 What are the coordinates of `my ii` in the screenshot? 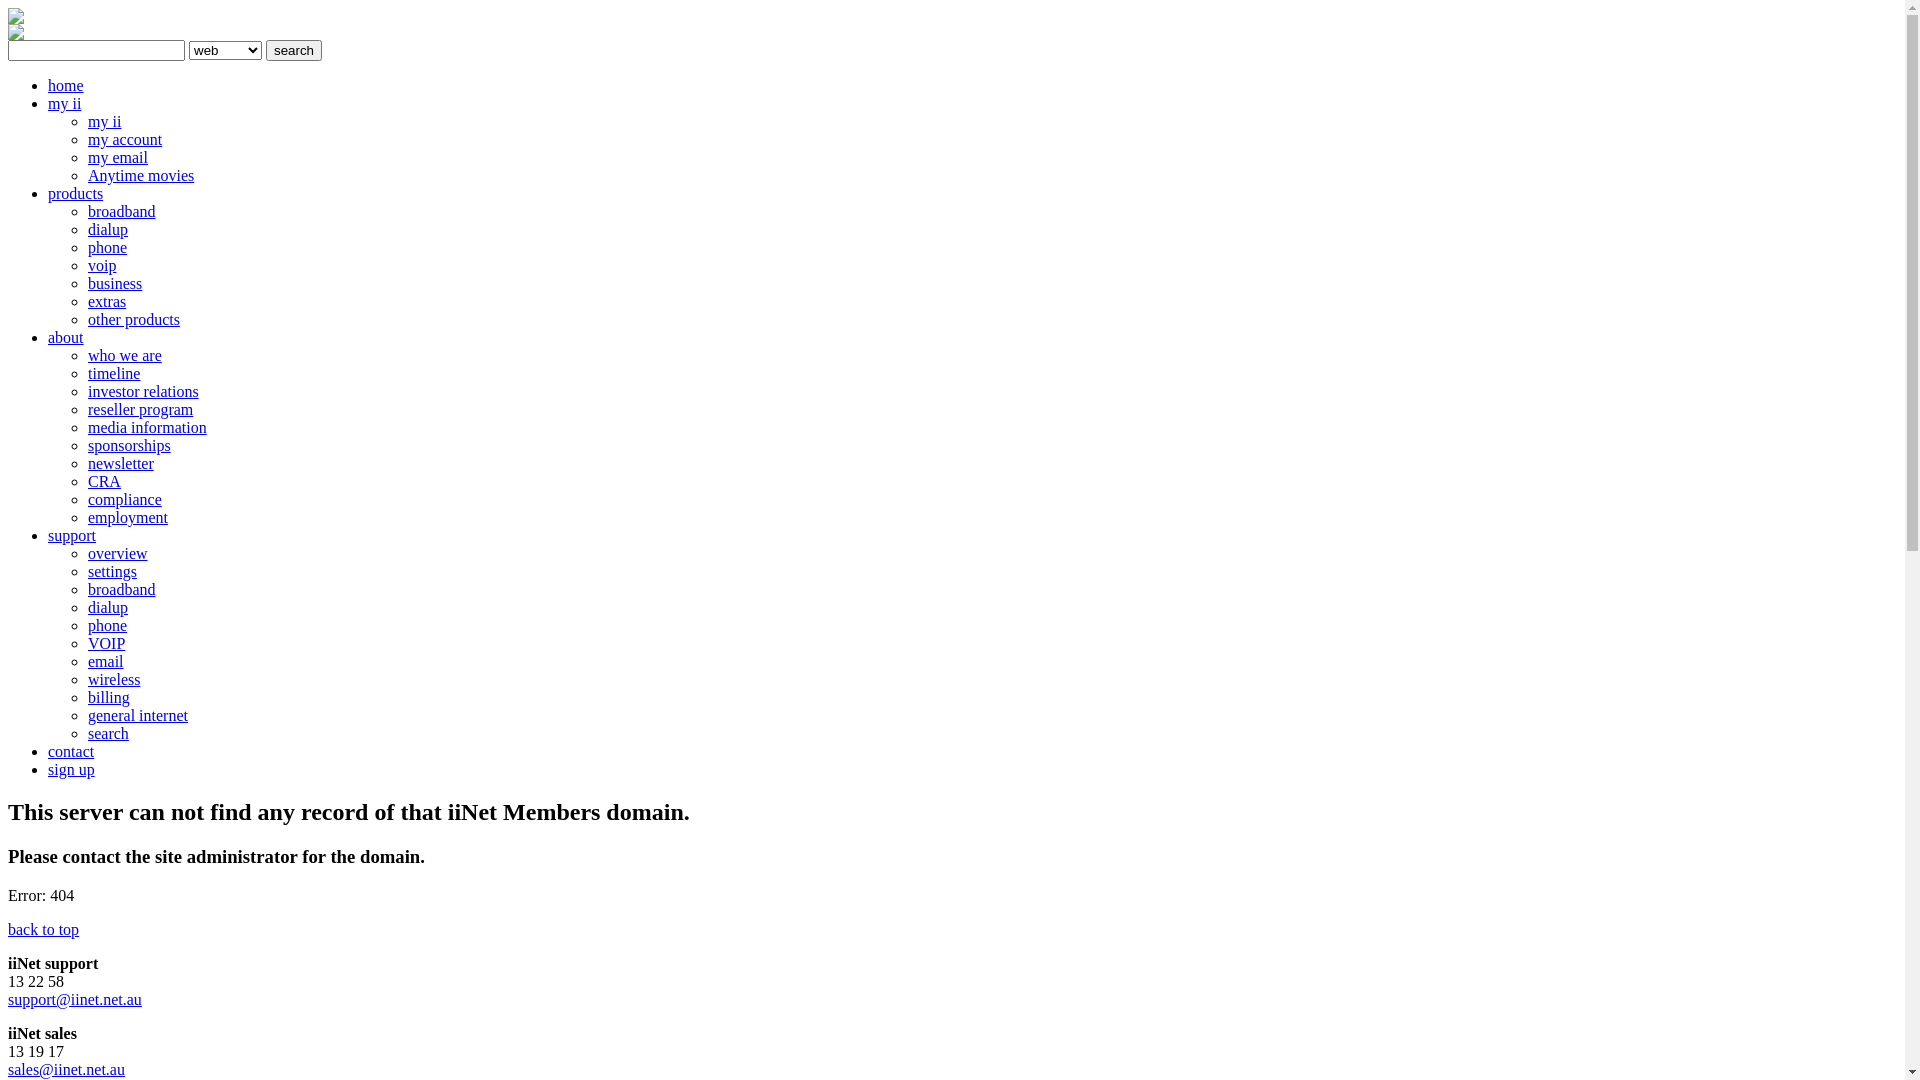 It's located at (64, 104).